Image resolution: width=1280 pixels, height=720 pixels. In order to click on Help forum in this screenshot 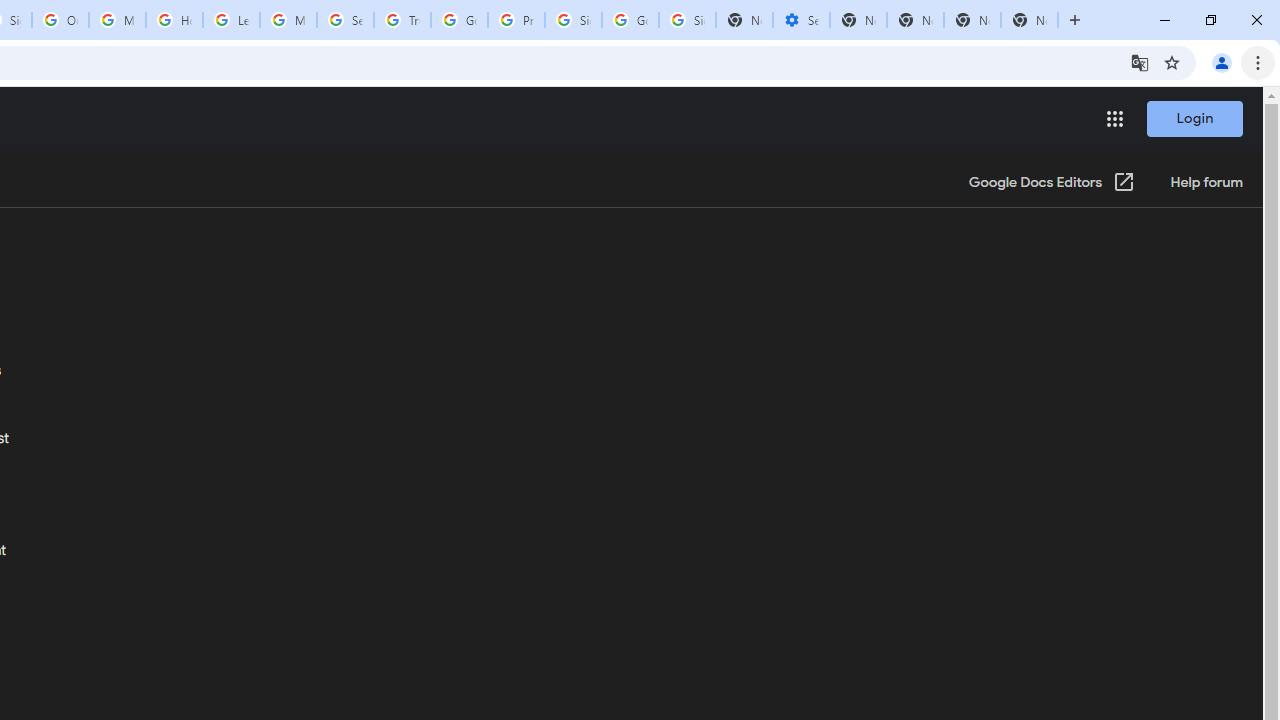, I will do `click(1206, 183)`.